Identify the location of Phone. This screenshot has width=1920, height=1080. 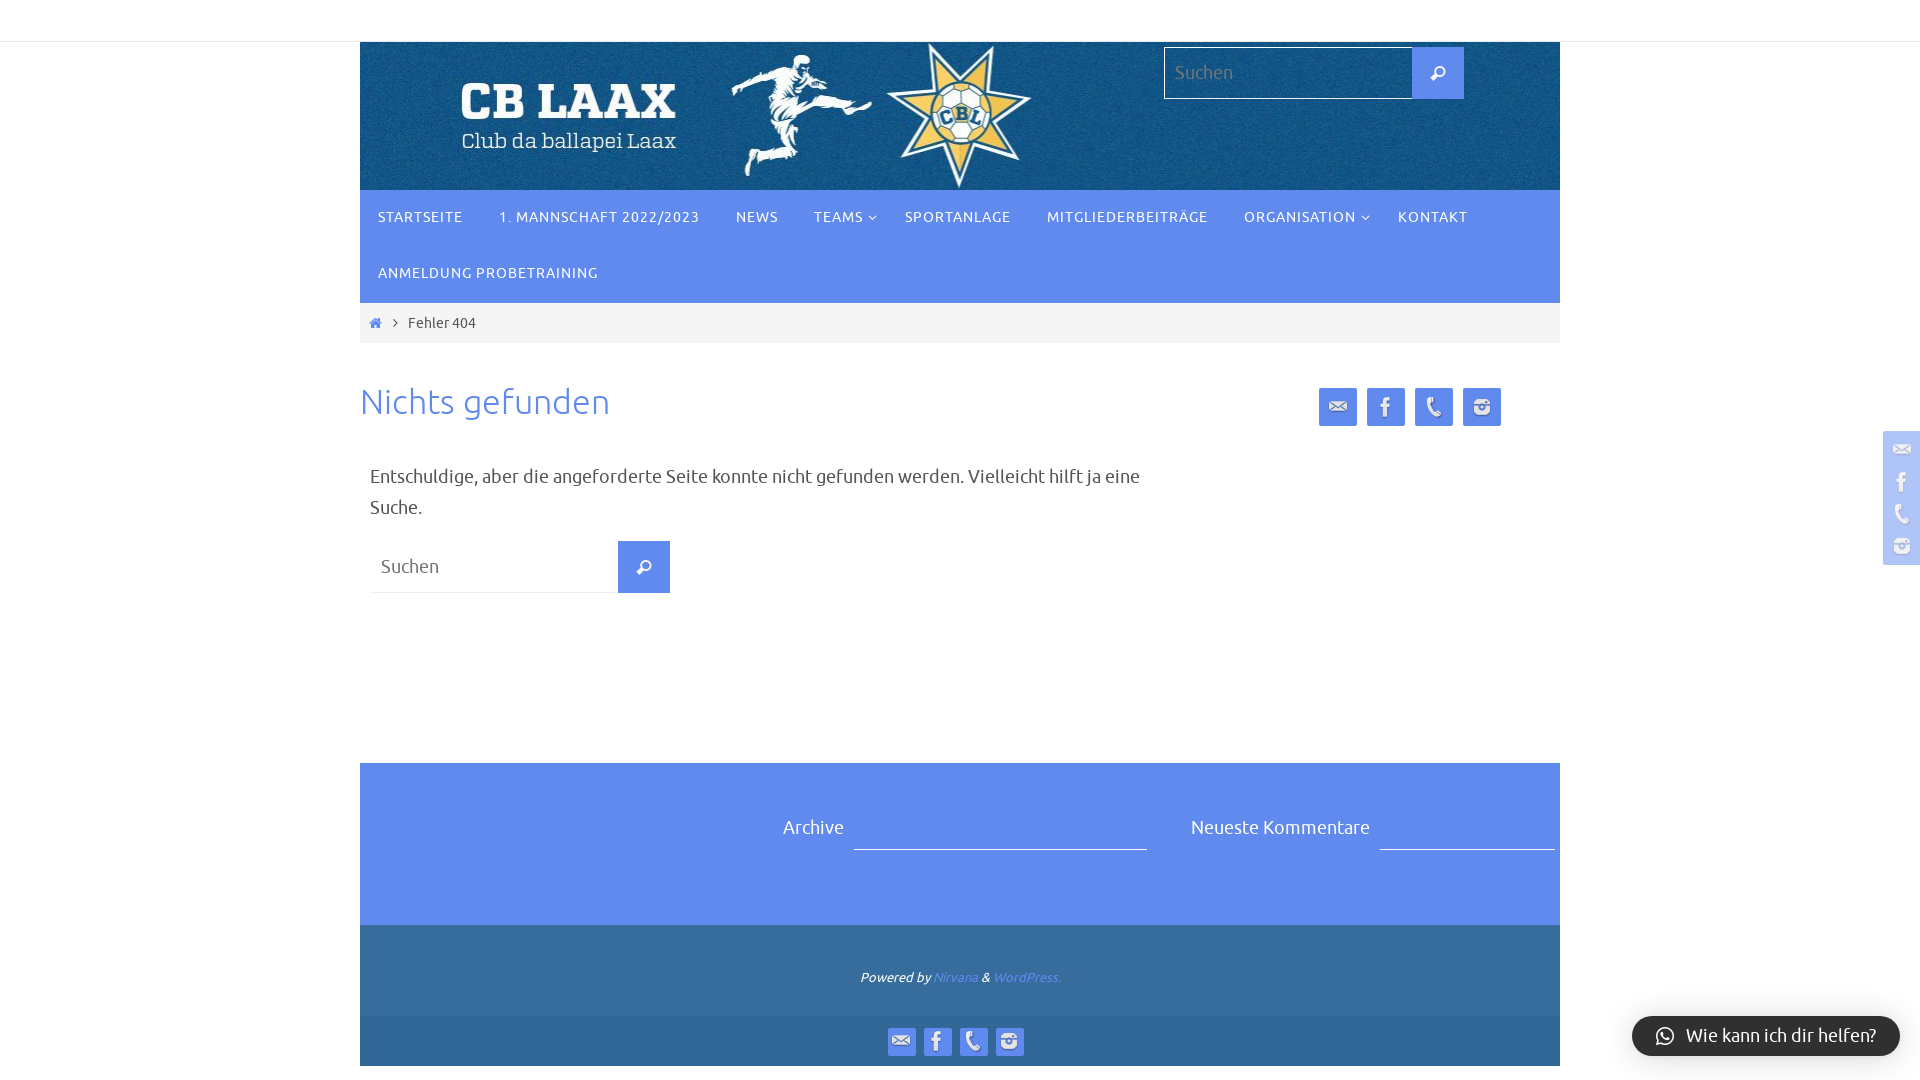
(1899, 514).